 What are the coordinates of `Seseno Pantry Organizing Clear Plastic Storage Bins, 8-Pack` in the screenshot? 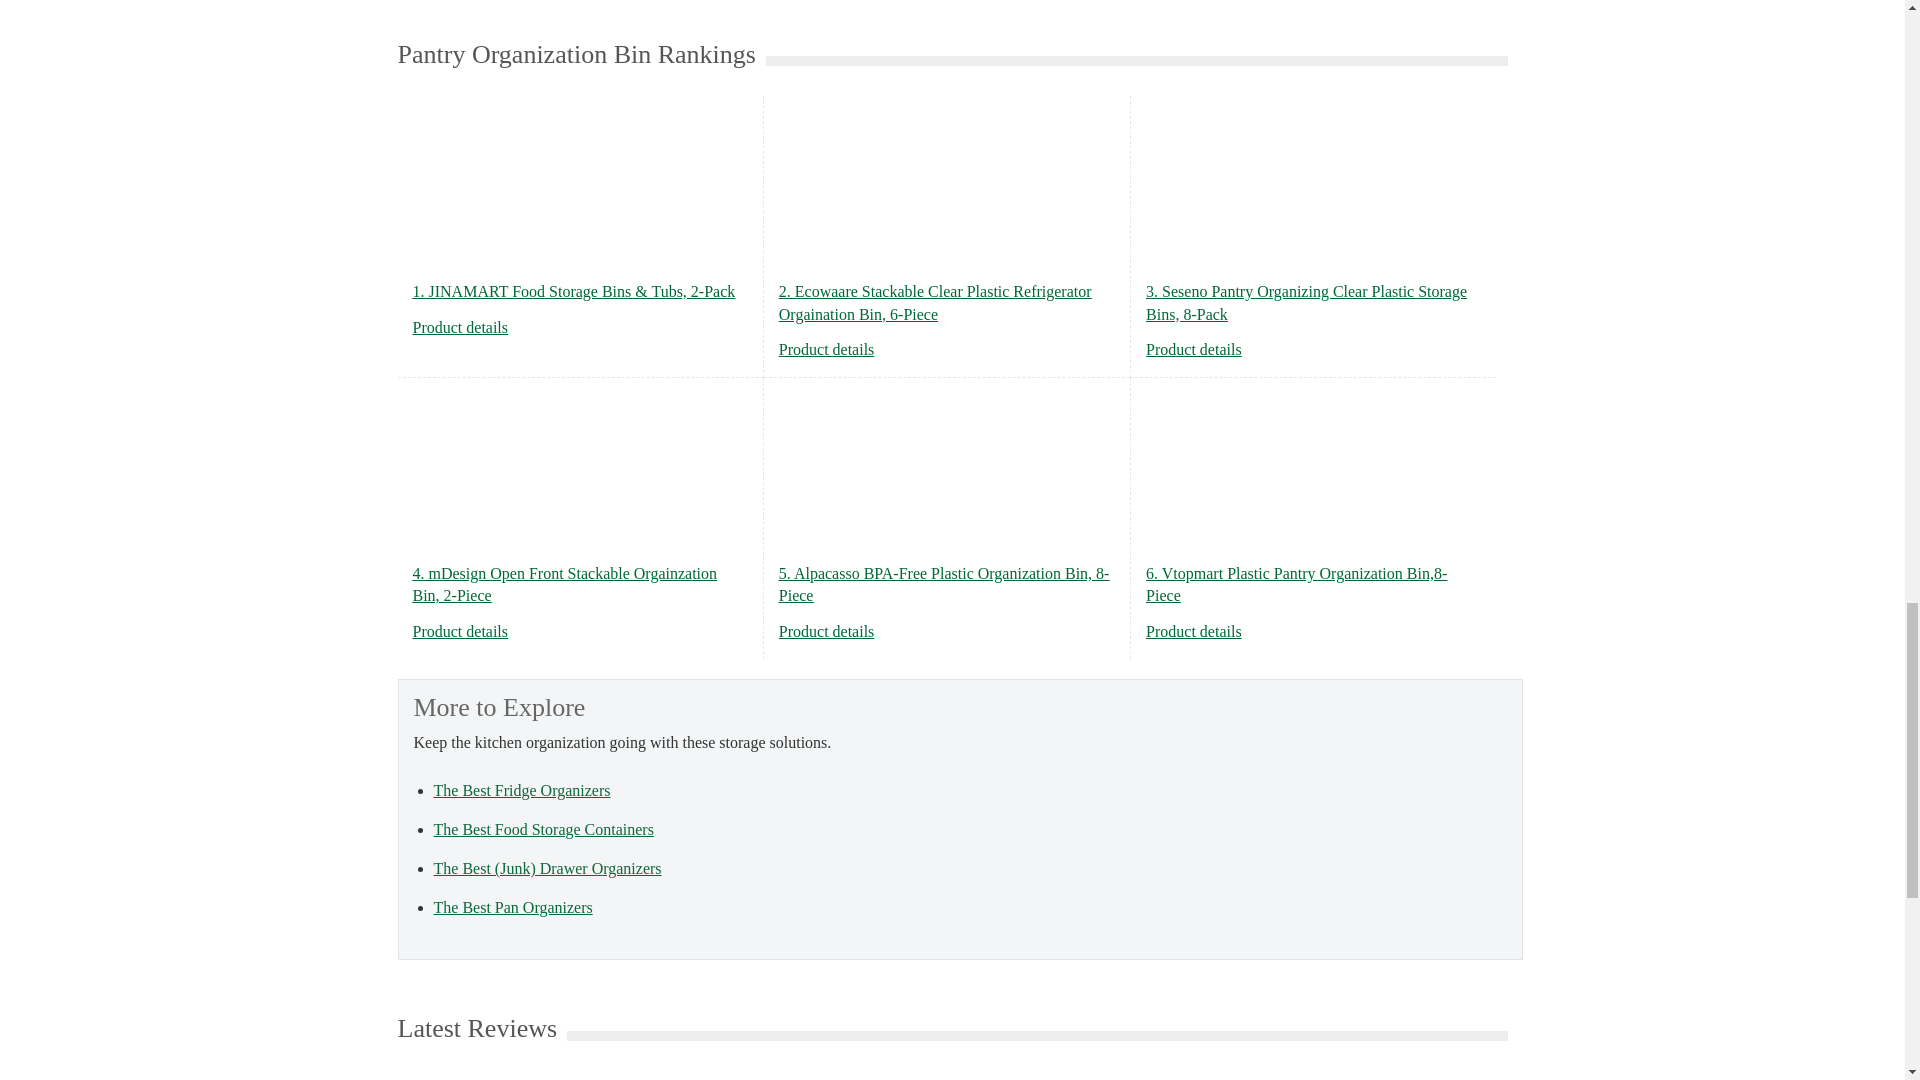 It's located at (1194, 349).